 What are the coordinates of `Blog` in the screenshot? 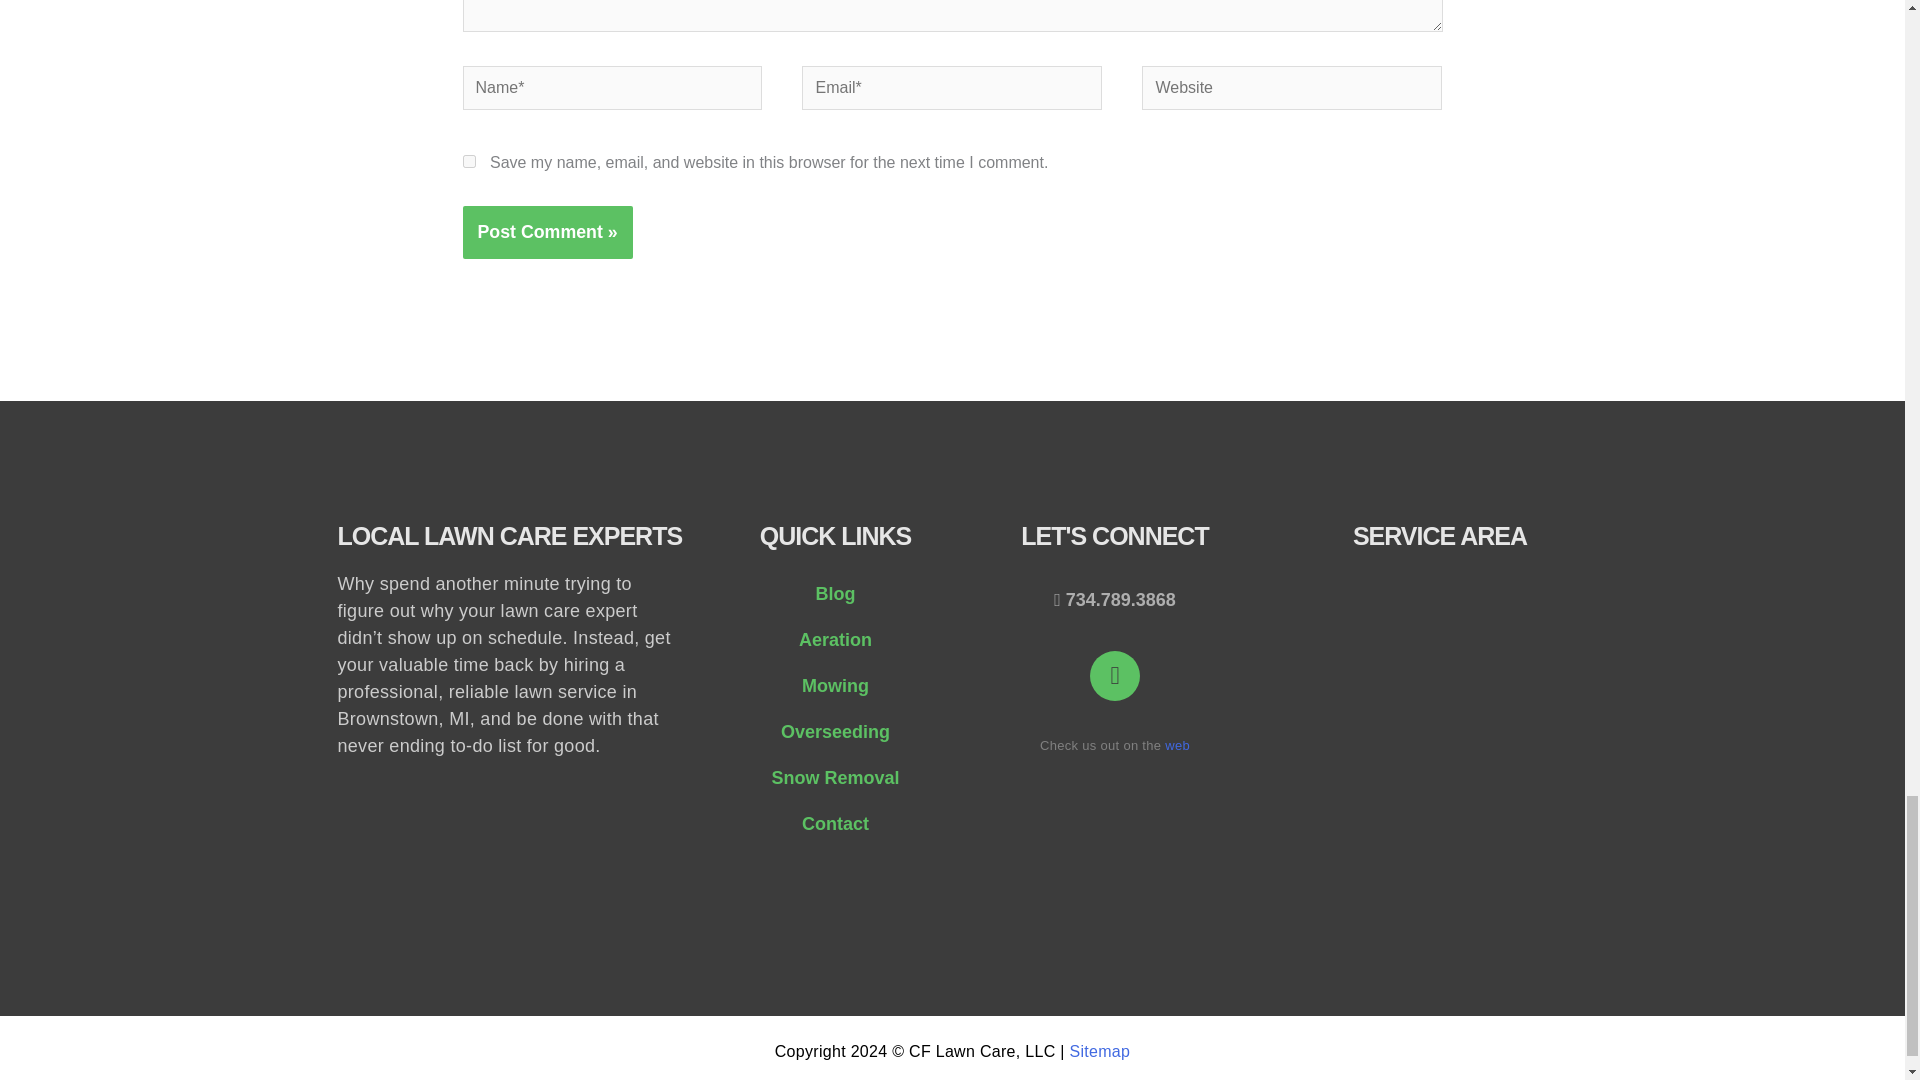 It's located at (834, 594).